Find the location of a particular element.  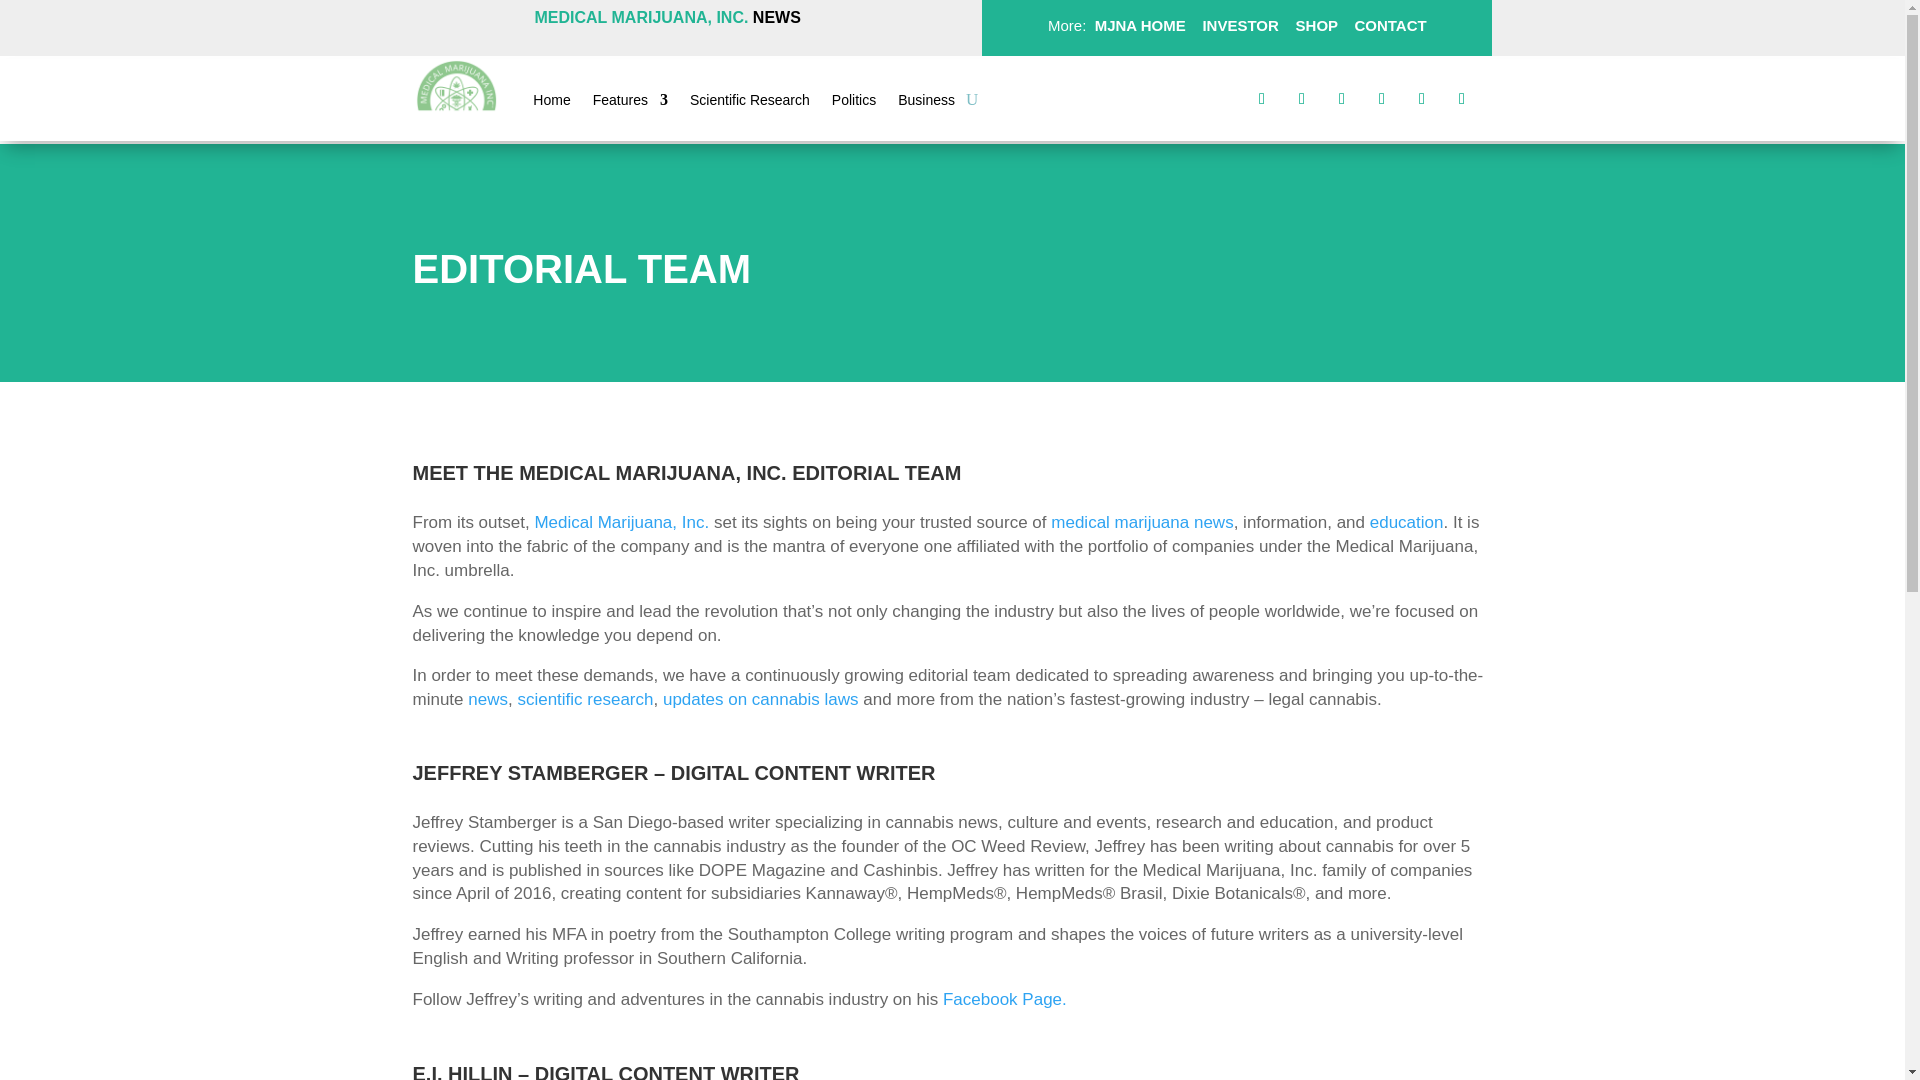

MJNA HOME is located at coordinates (1137, 25).